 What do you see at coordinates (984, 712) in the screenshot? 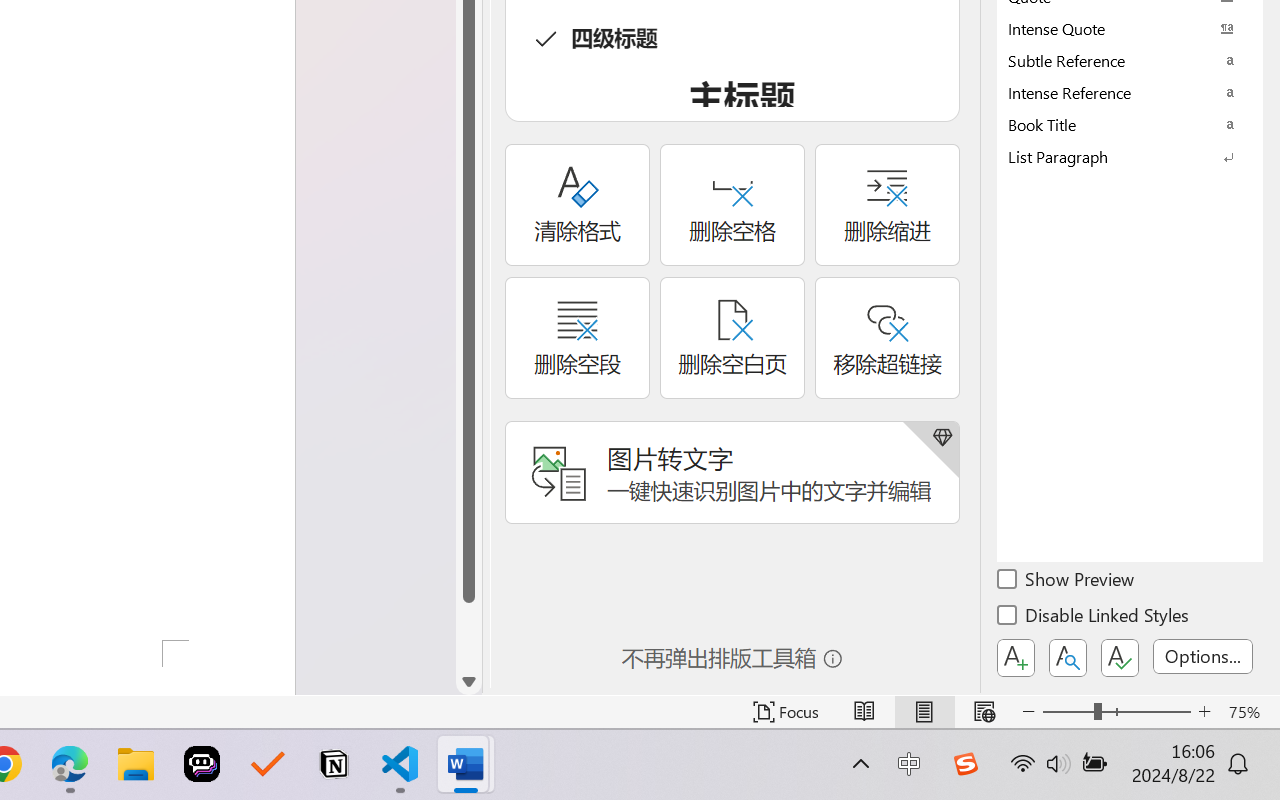
I see `Web Layout` at bounding box center [984, 712].